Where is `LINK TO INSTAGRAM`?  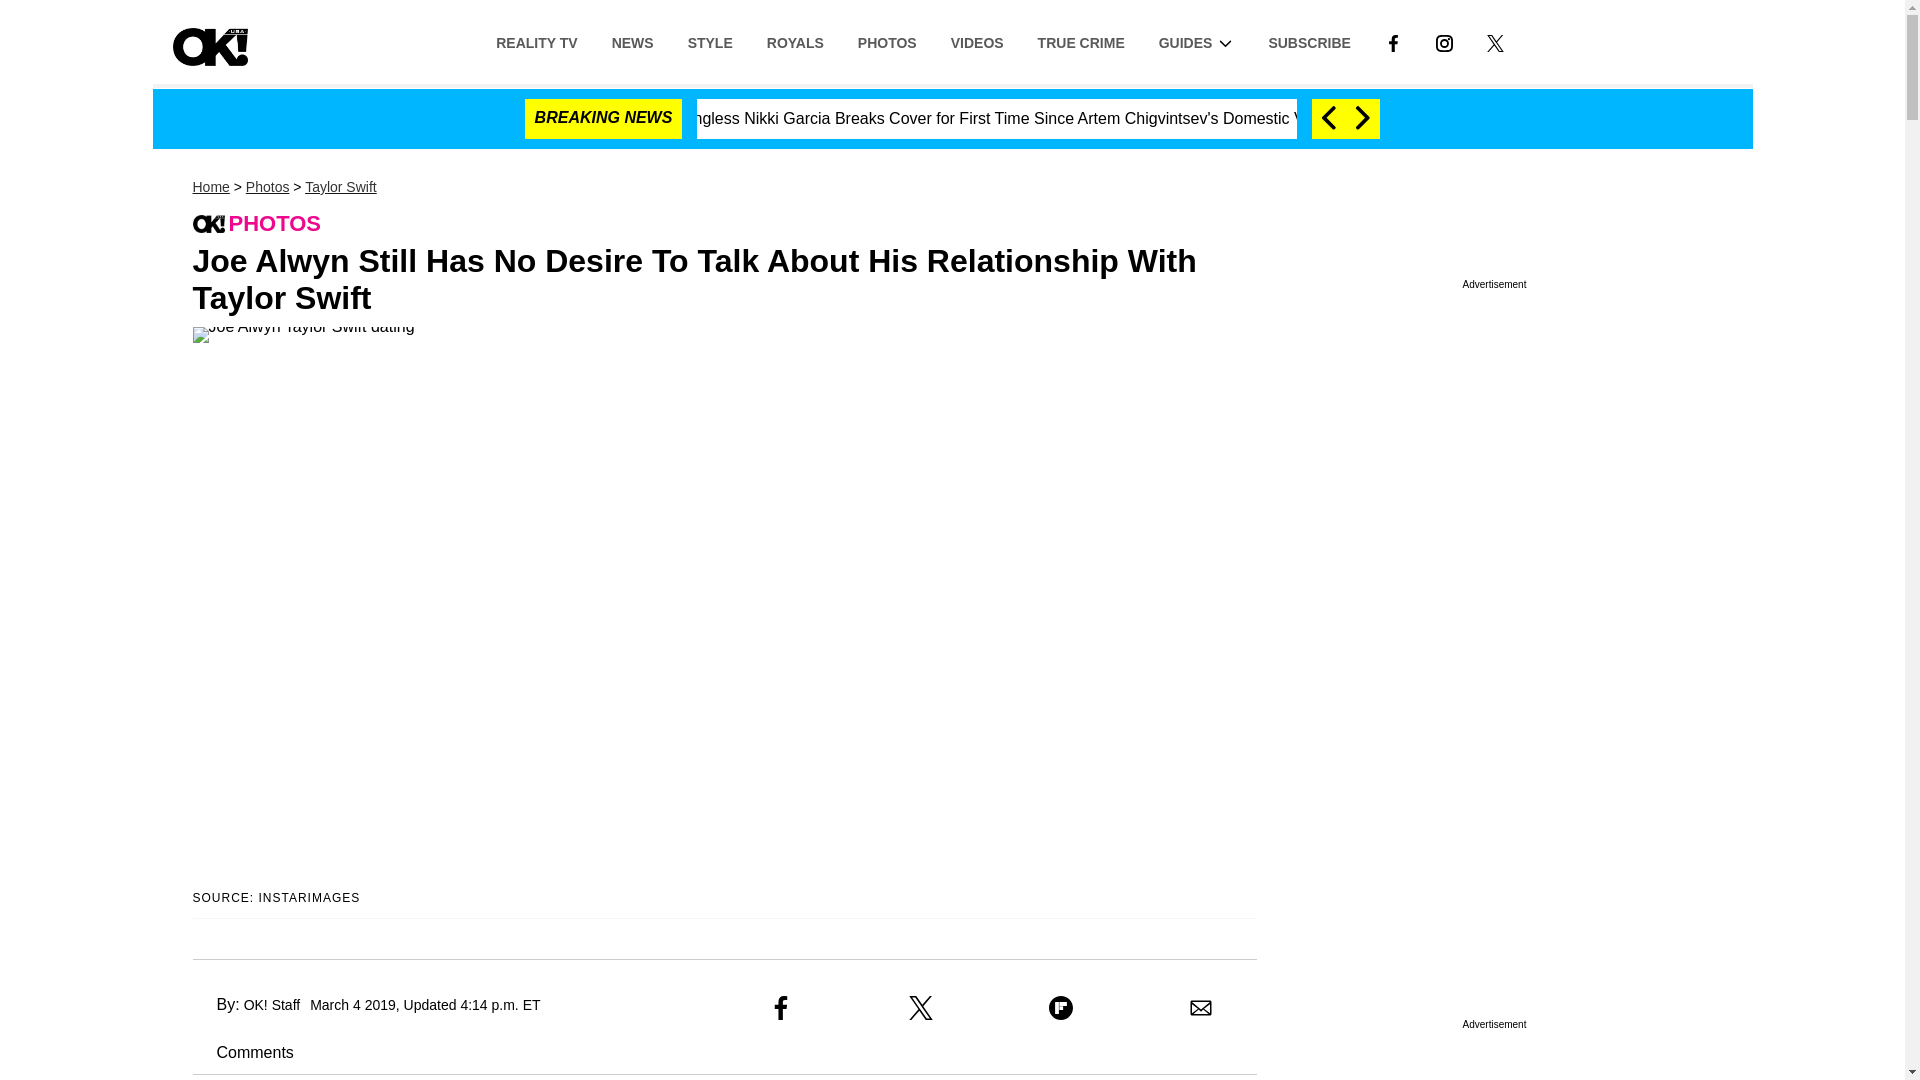
LINK TO INSTAGRAM is located at coordinates (1444, 42).